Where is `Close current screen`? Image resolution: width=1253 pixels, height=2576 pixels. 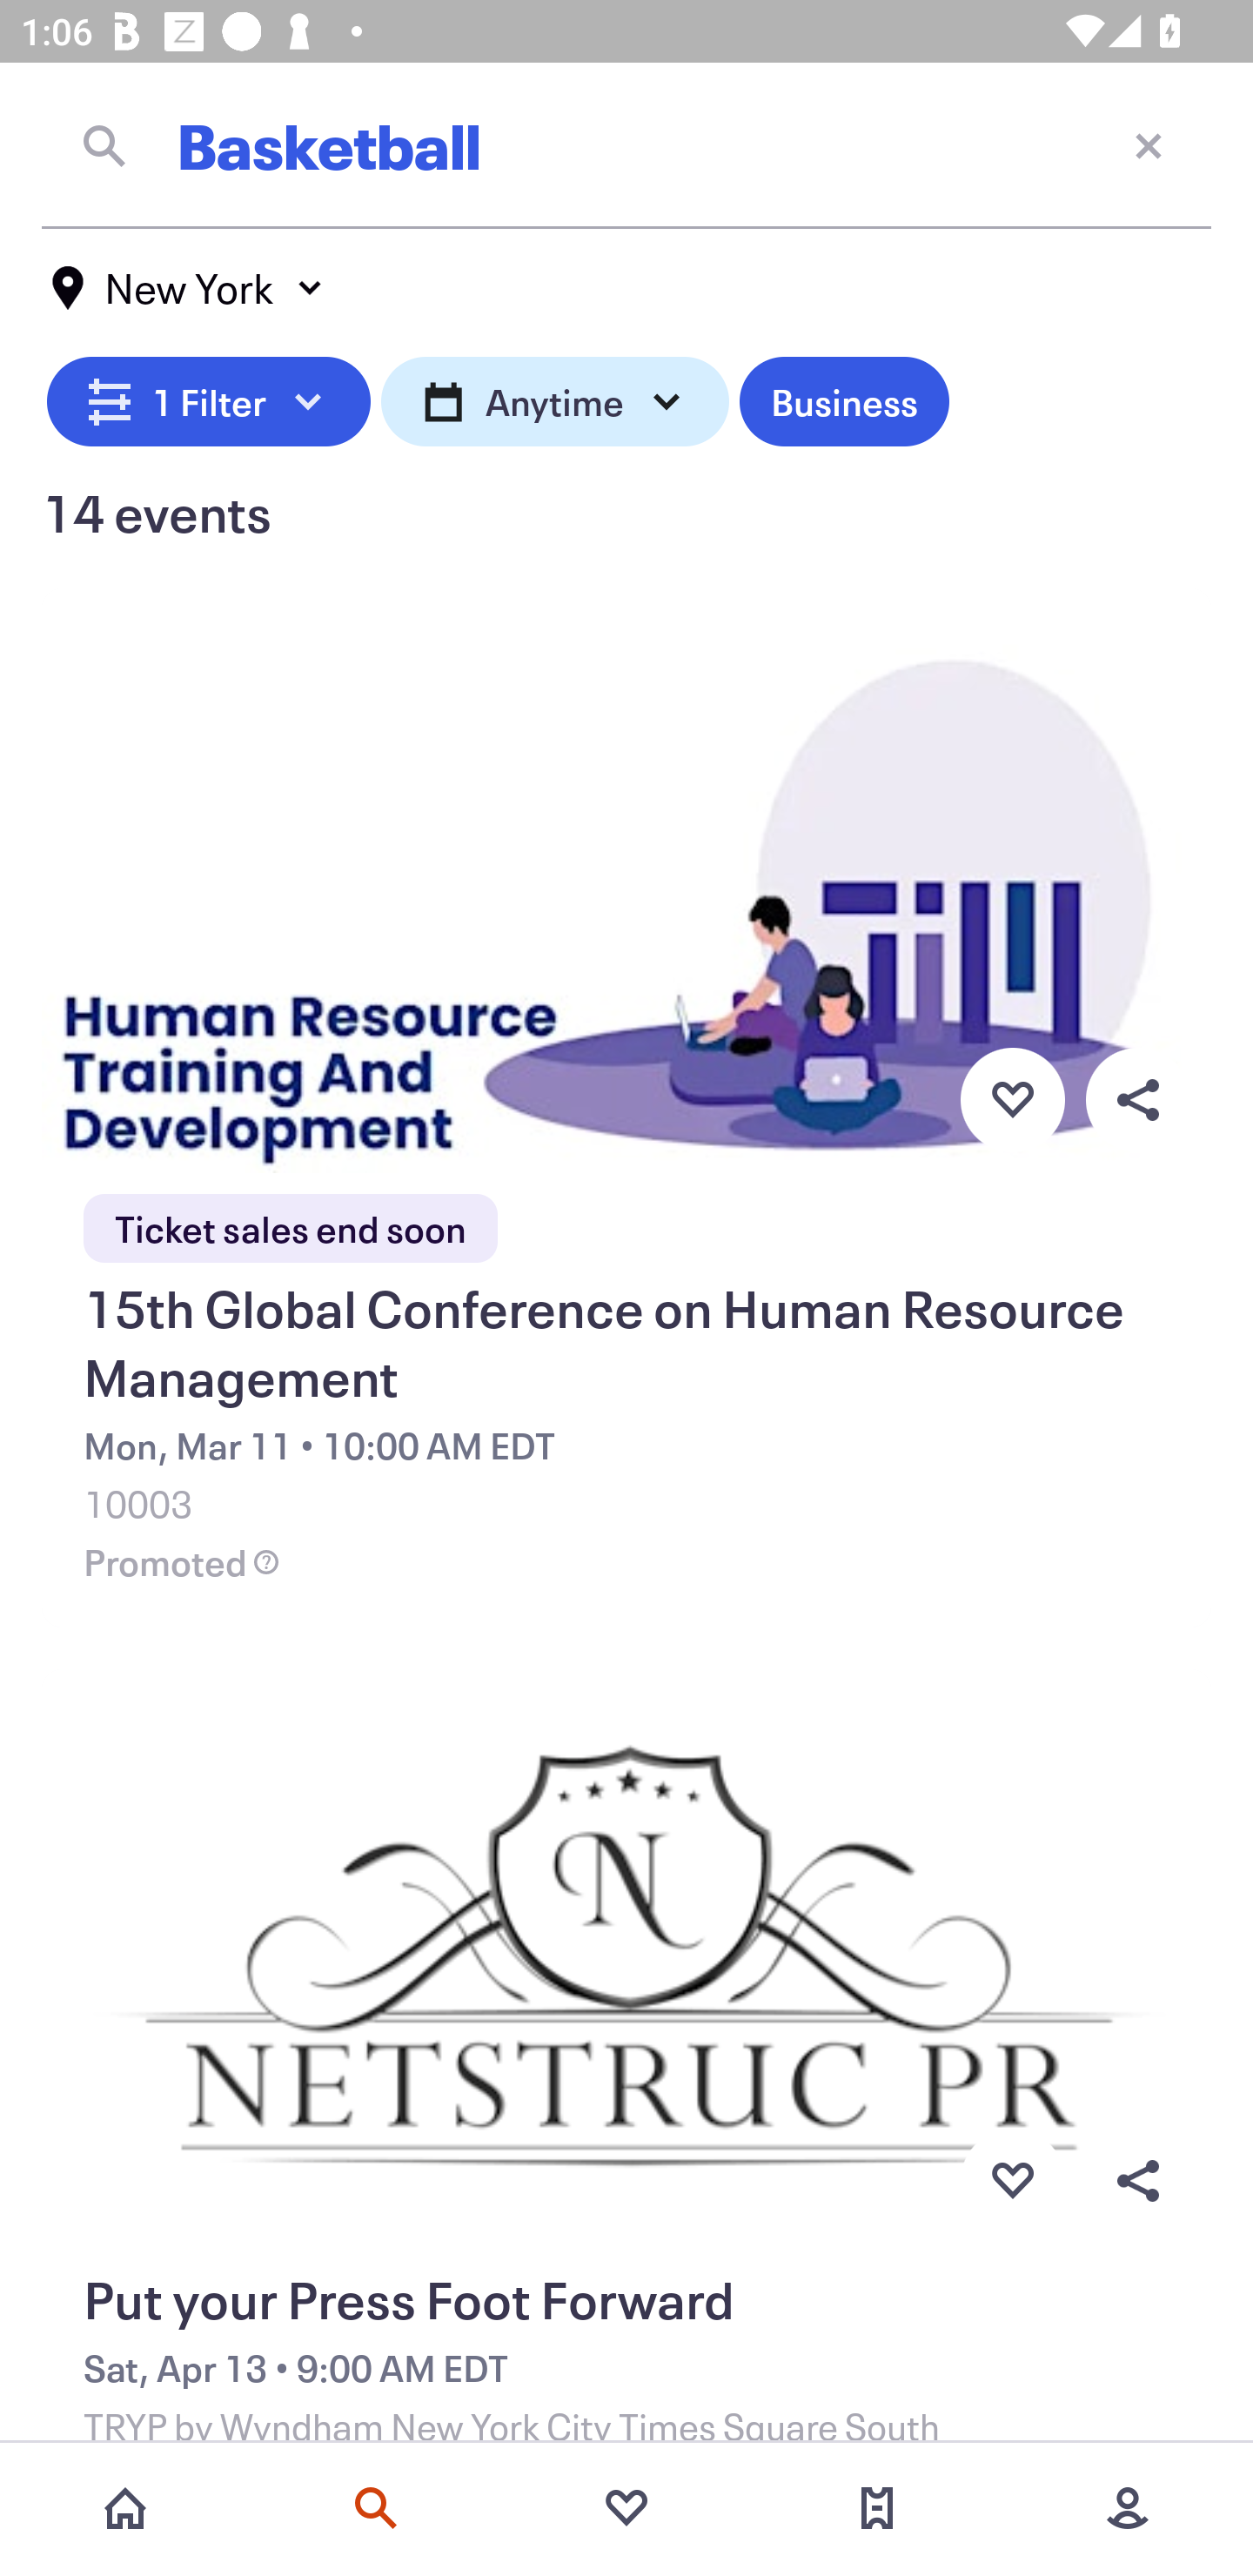 Close current screen is located at coordinates (1149, 144).